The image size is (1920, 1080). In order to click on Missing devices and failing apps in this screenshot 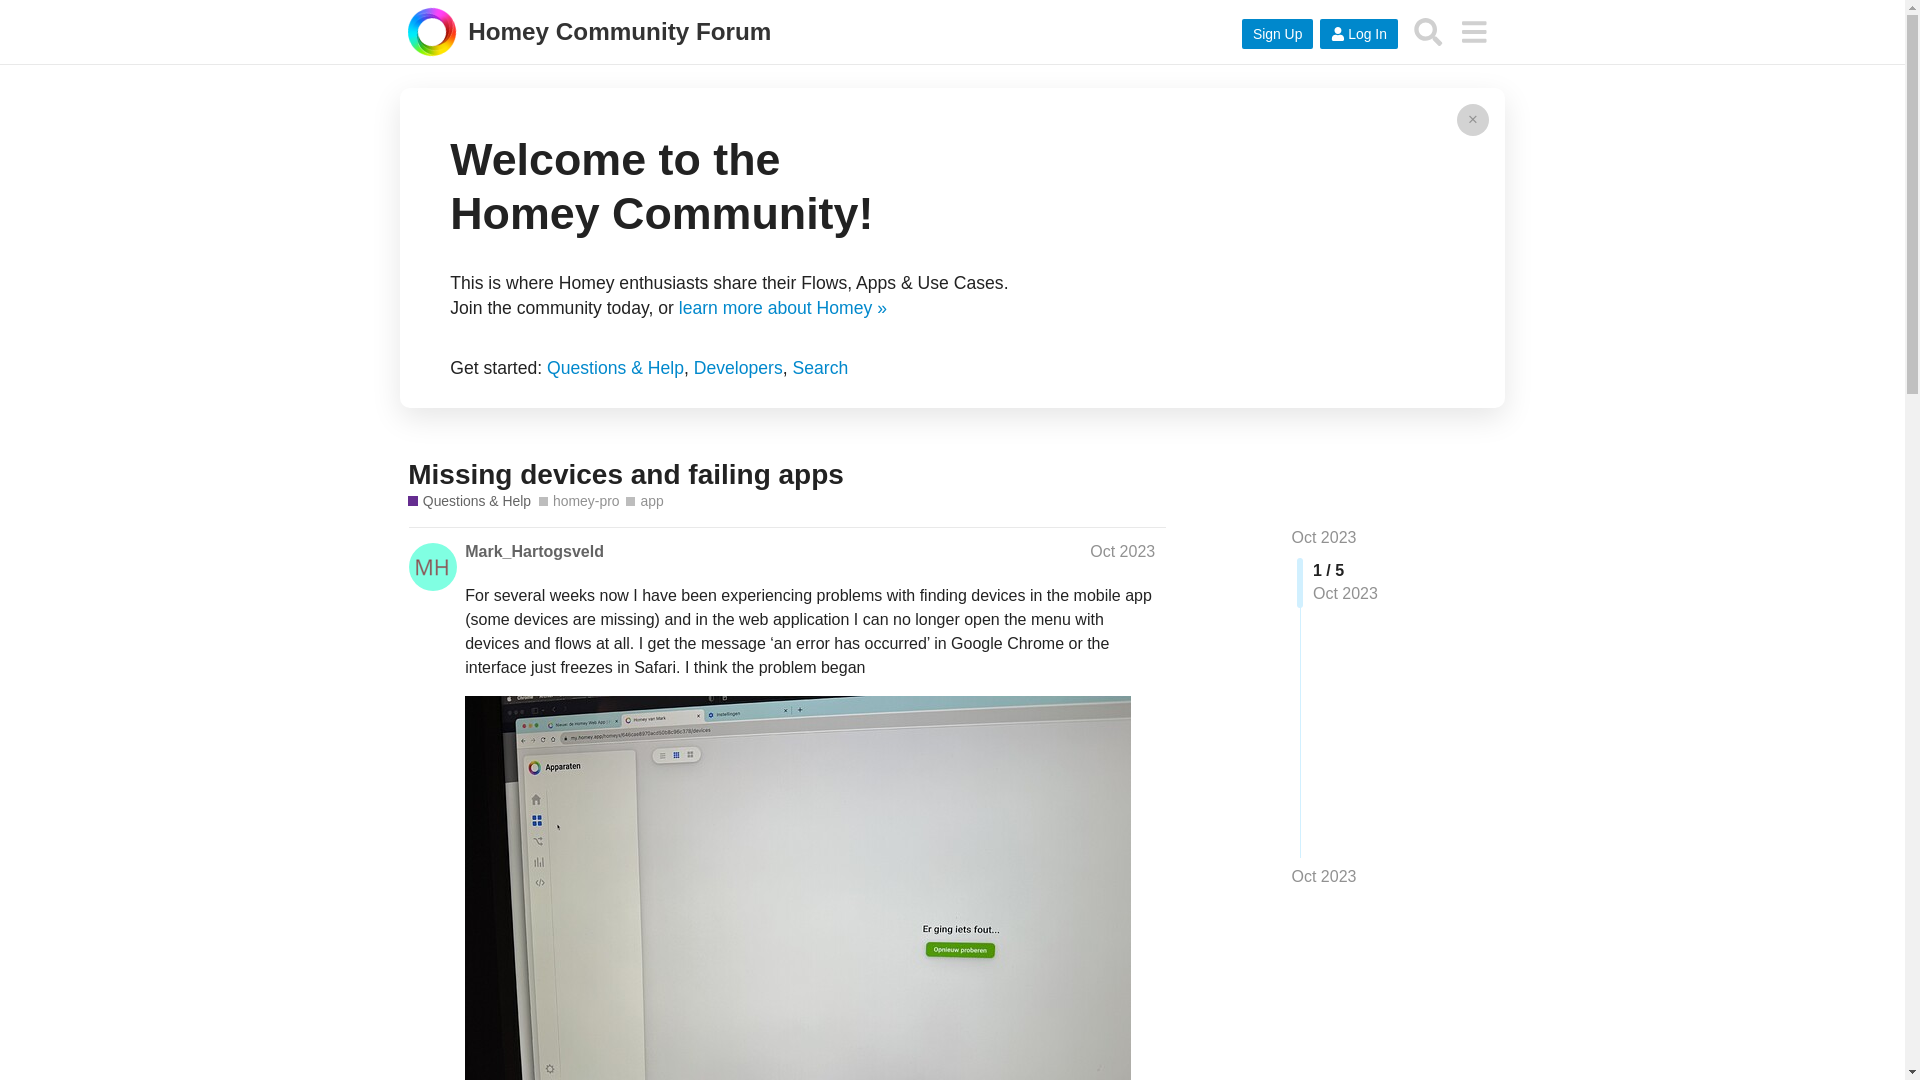, I will do `click(626, 474)`.